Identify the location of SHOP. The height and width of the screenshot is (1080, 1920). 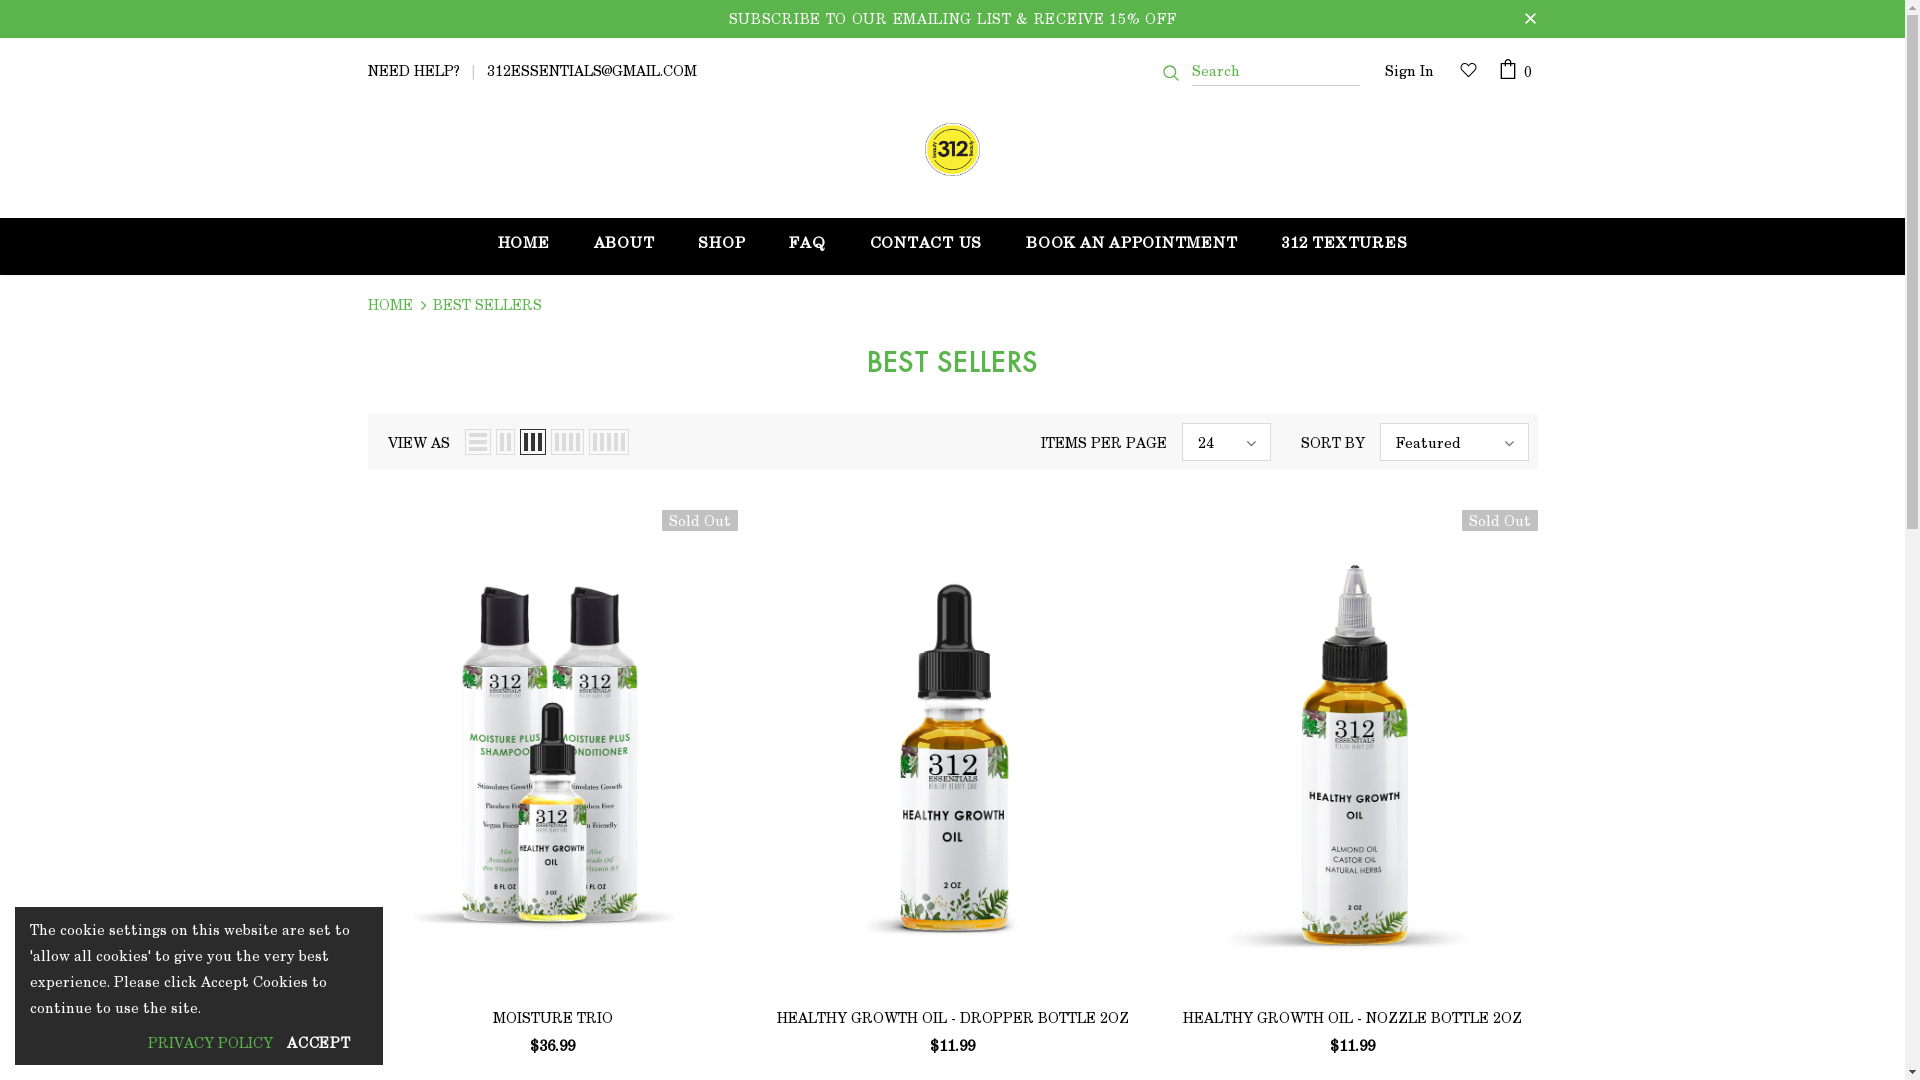
(722, 246).